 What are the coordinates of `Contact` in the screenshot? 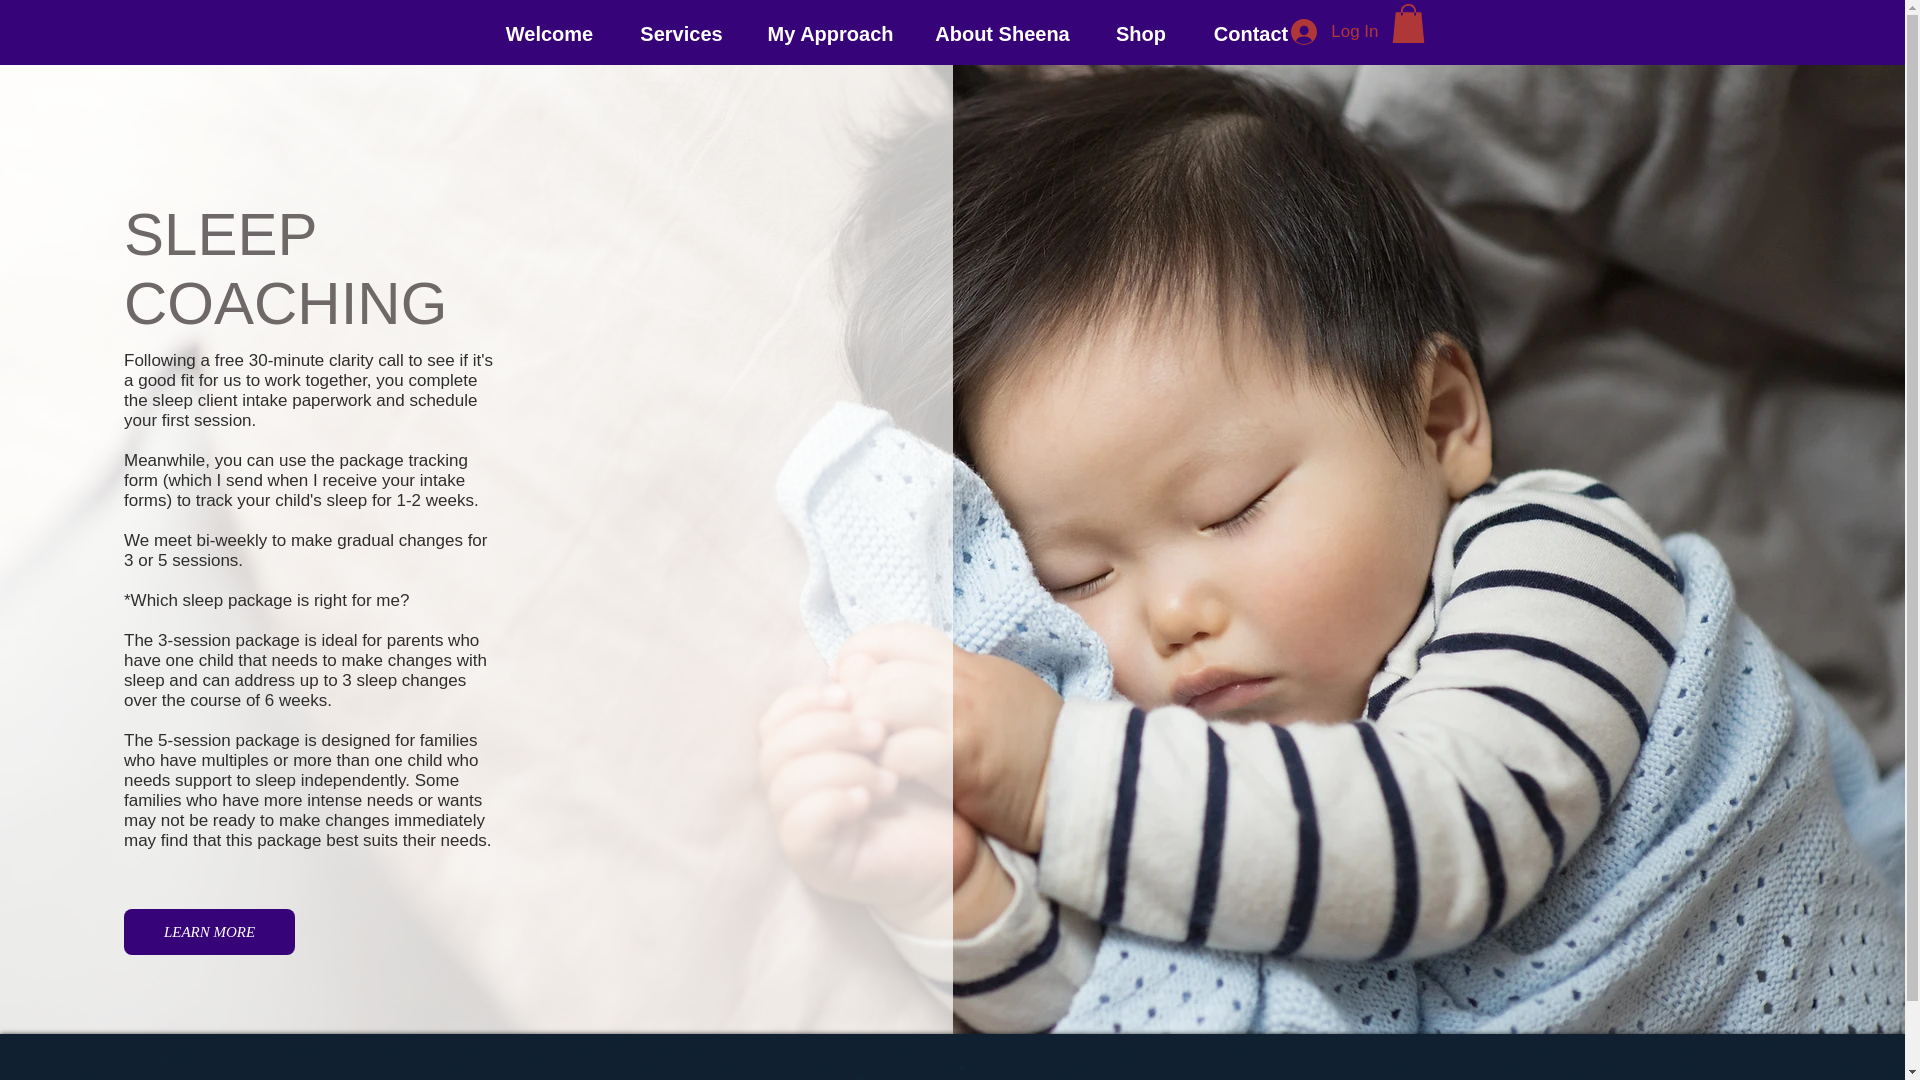 It's located at (1252, 32).